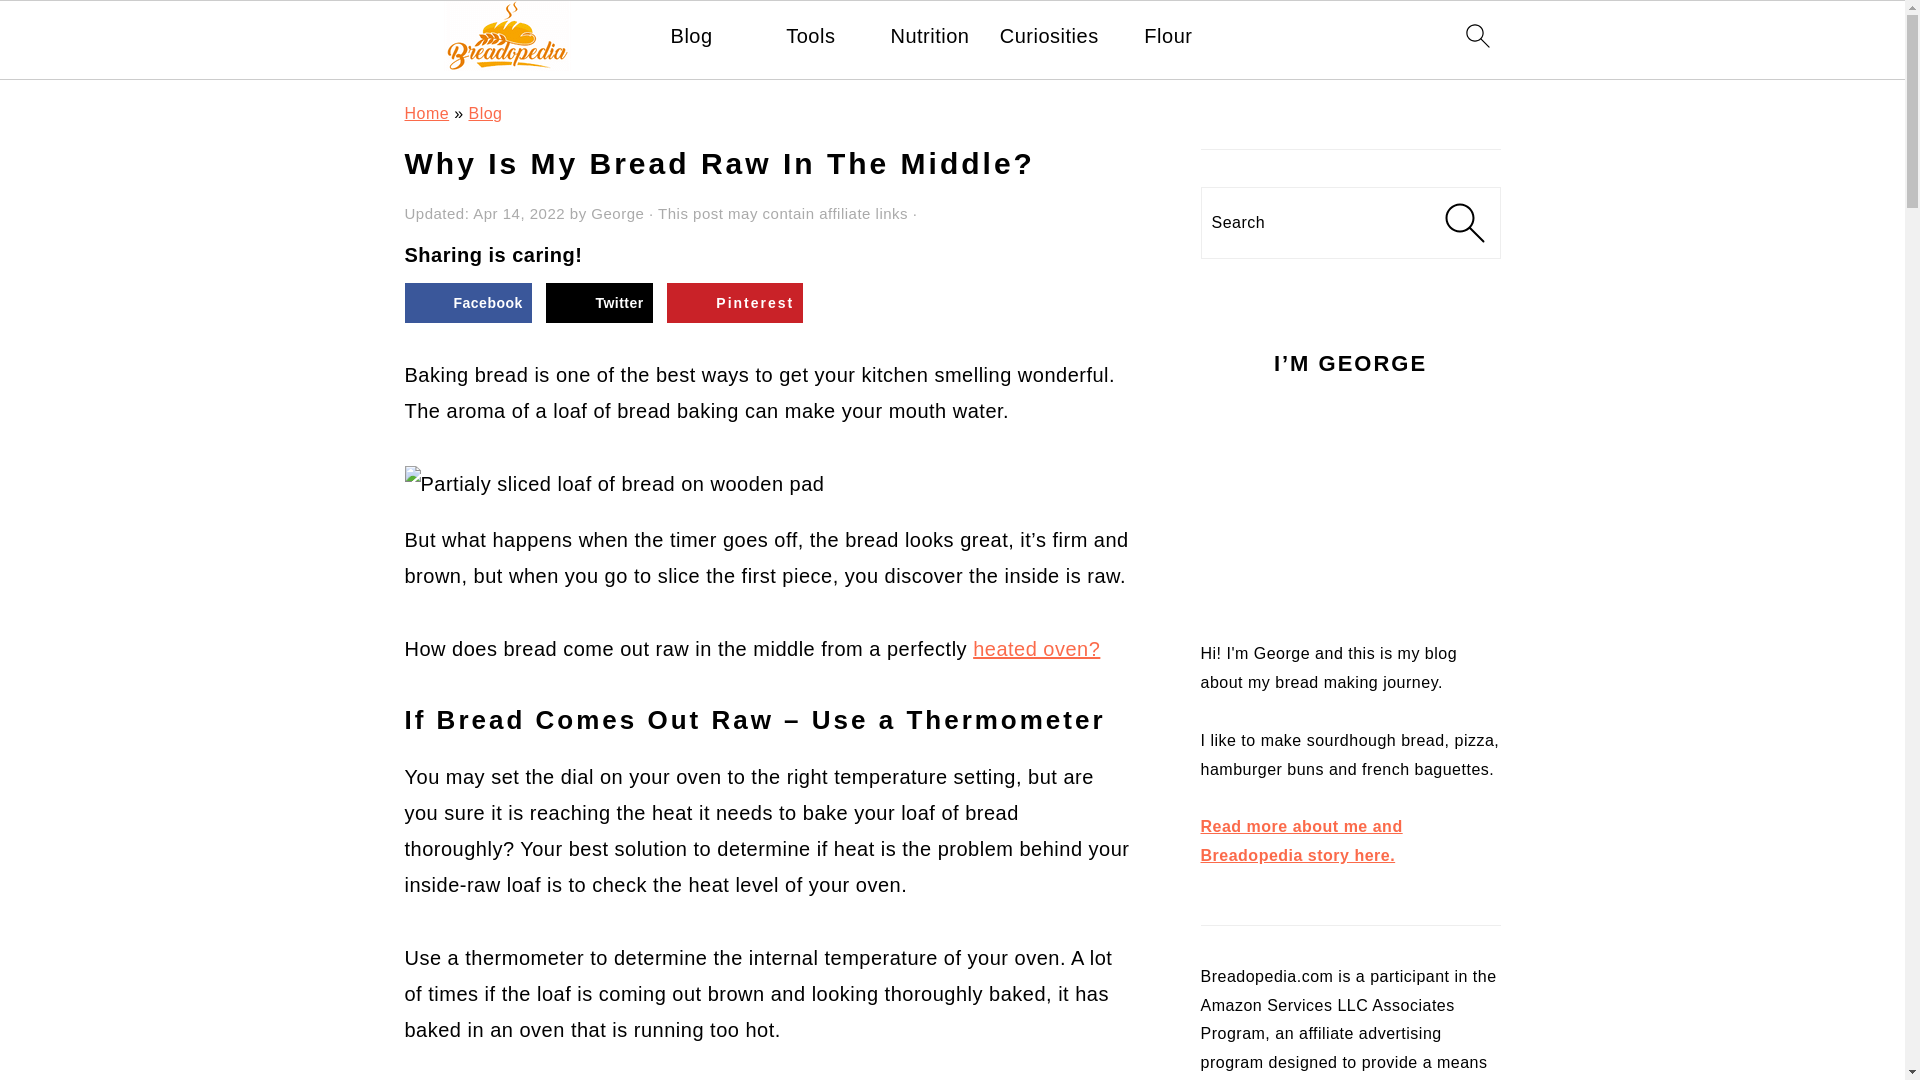 The width and height of the screenshot is (1920, 1080). I want to click on Share on X, so click(598, 302).